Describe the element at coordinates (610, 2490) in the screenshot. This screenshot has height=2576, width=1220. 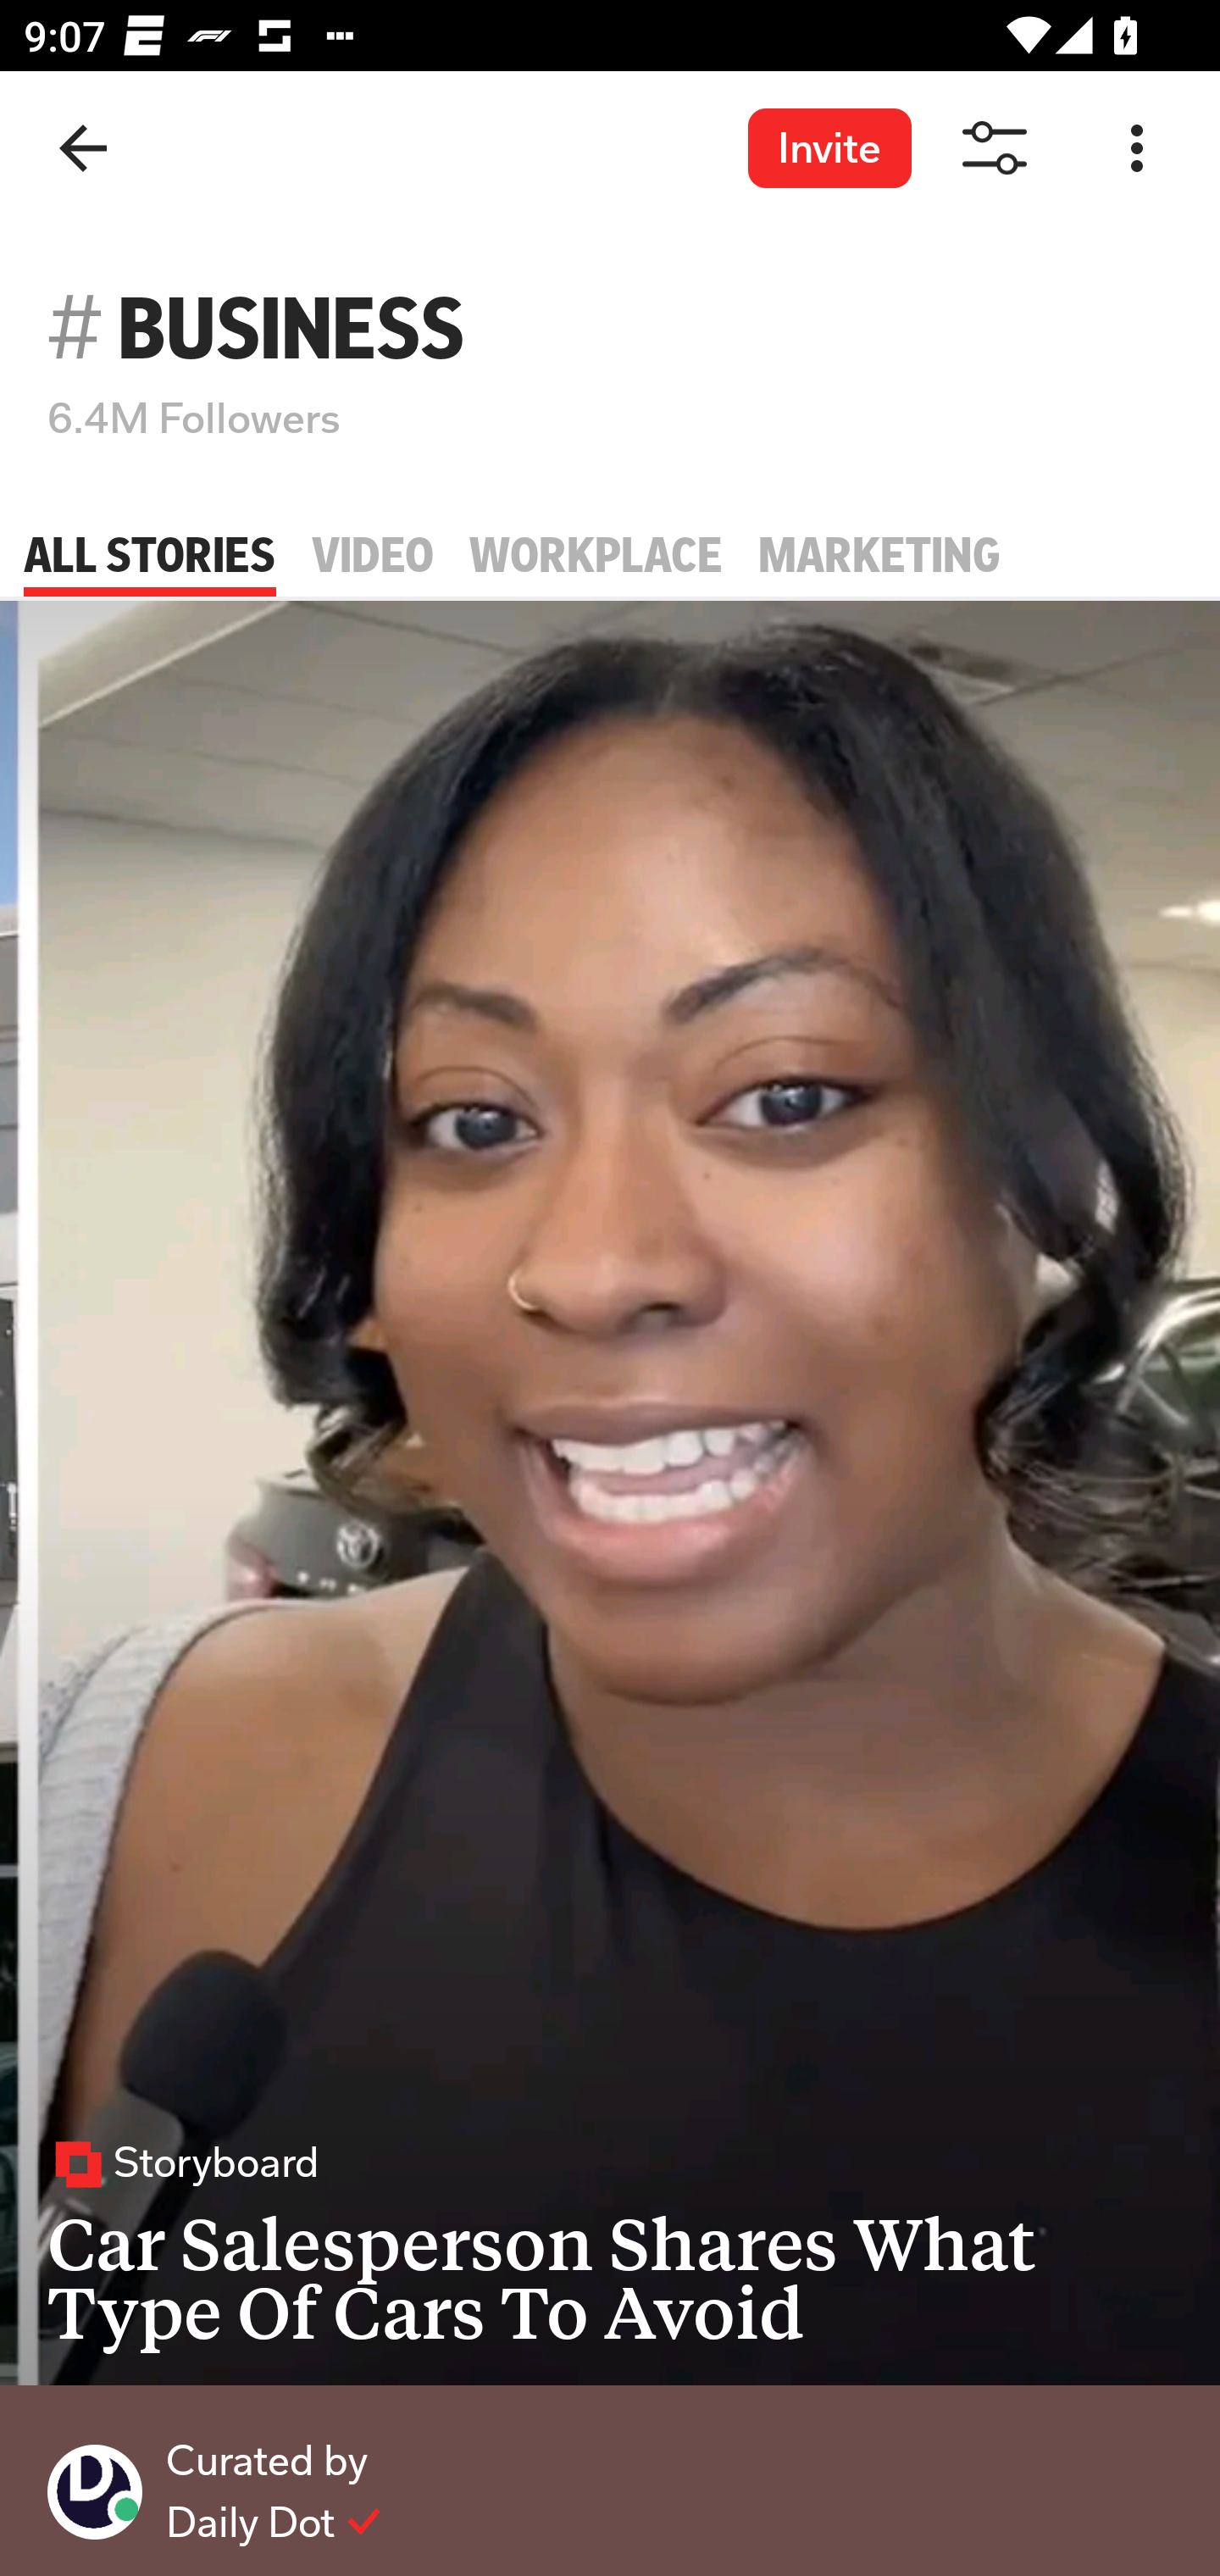
I see `Curated by Daily Dot` at that location.